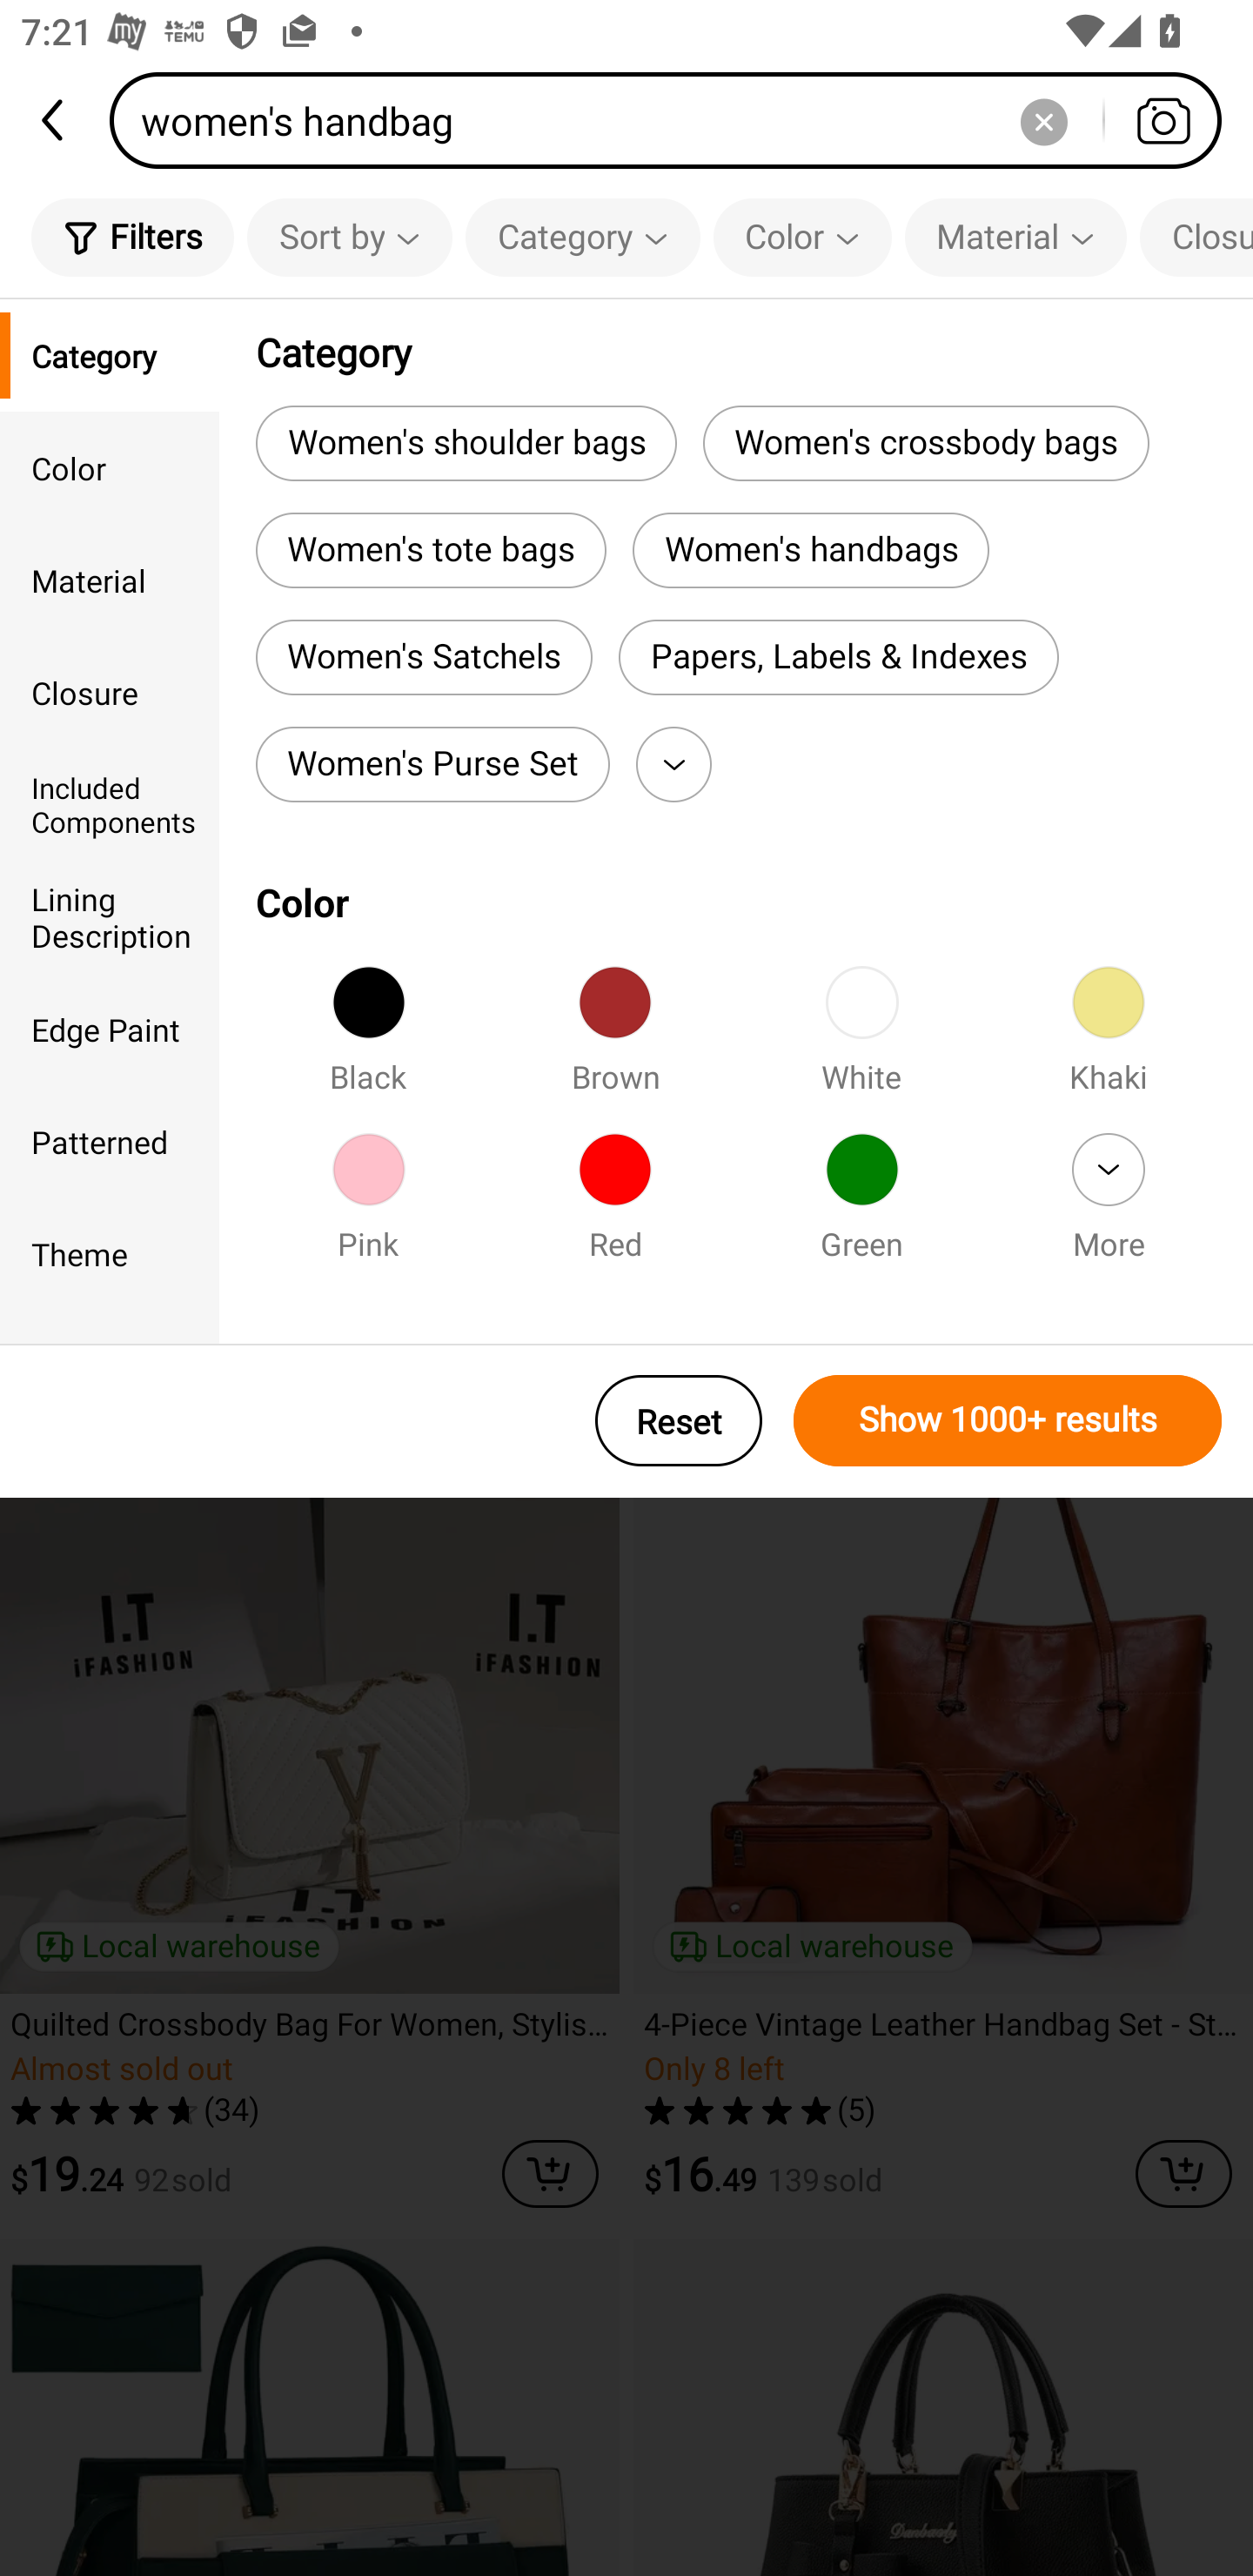 Image resolution: width=1253 pixels, height=2576 pixels. Describe the element at coordinates (1015, 237) in the screenshot. I see `Material` at that location.